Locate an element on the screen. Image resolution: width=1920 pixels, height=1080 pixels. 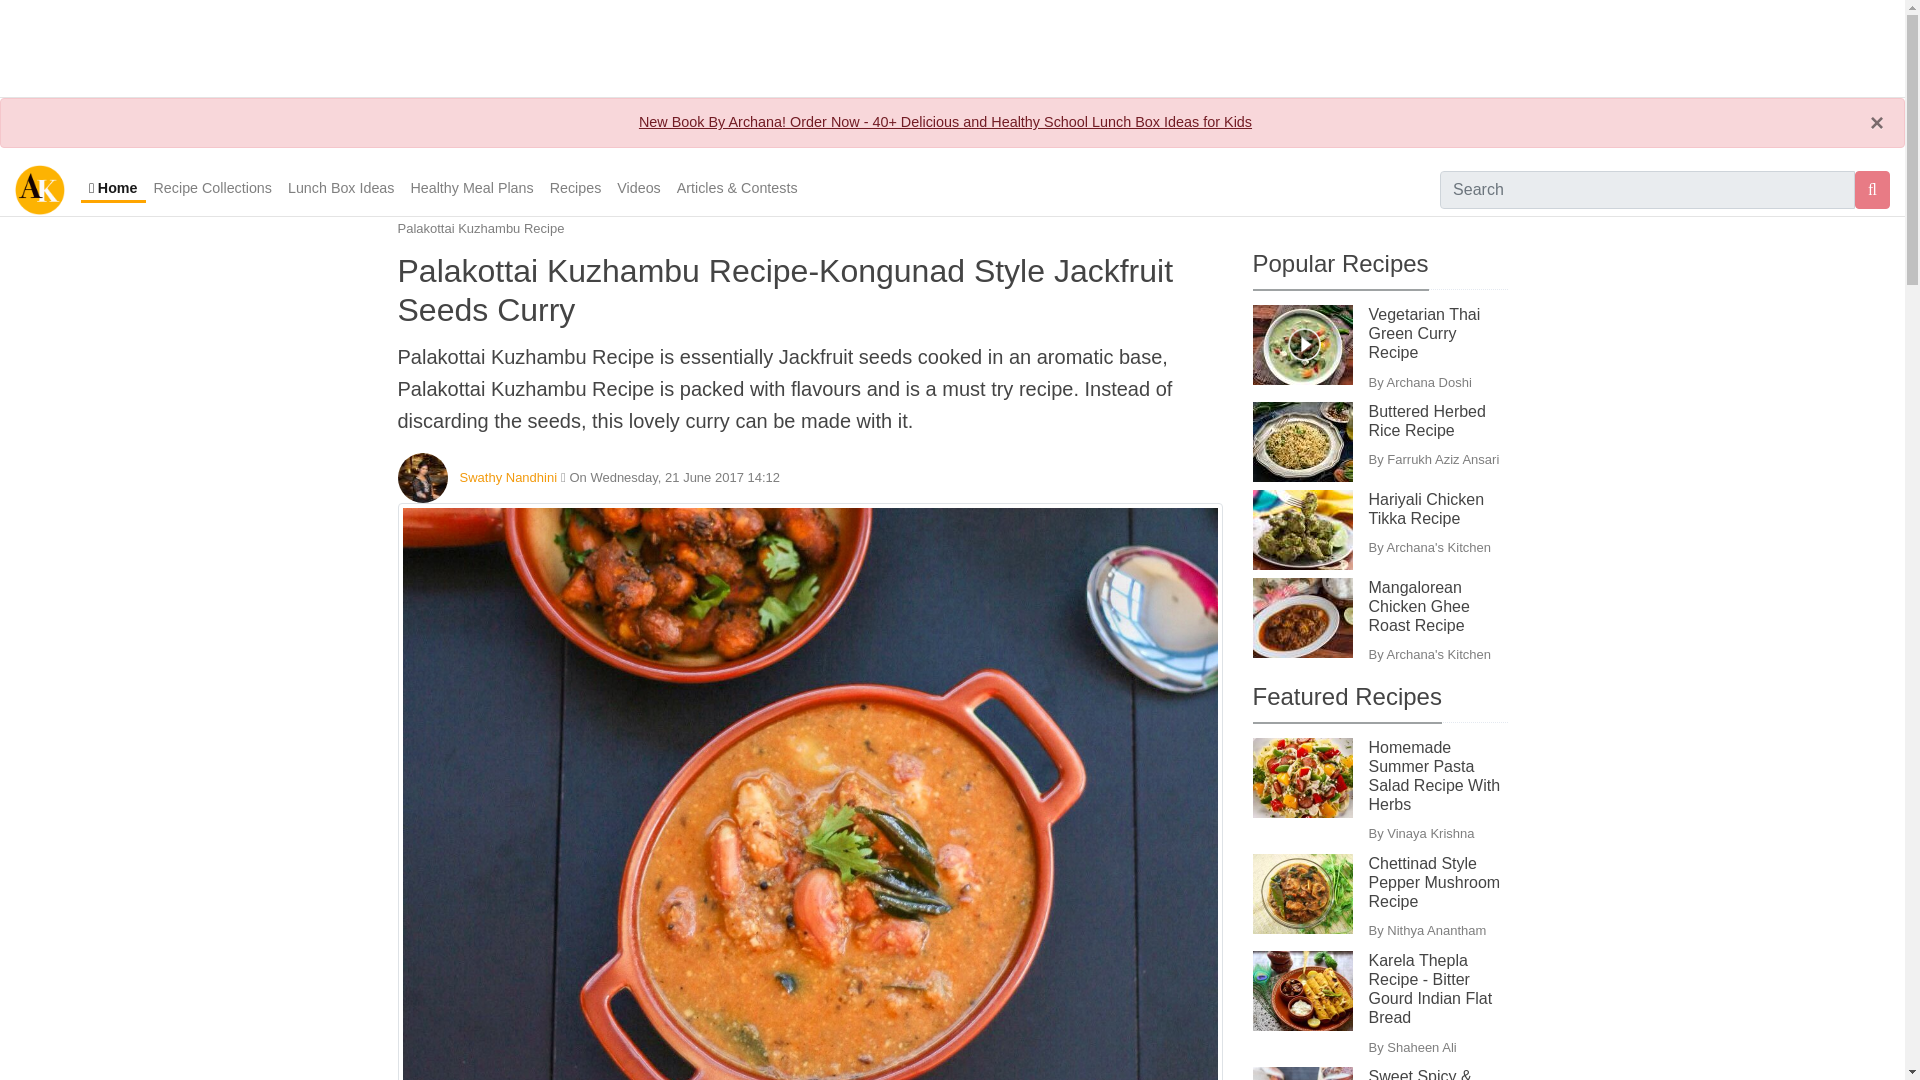
Lunch Box Ideas is located at coordinates (342, 188).